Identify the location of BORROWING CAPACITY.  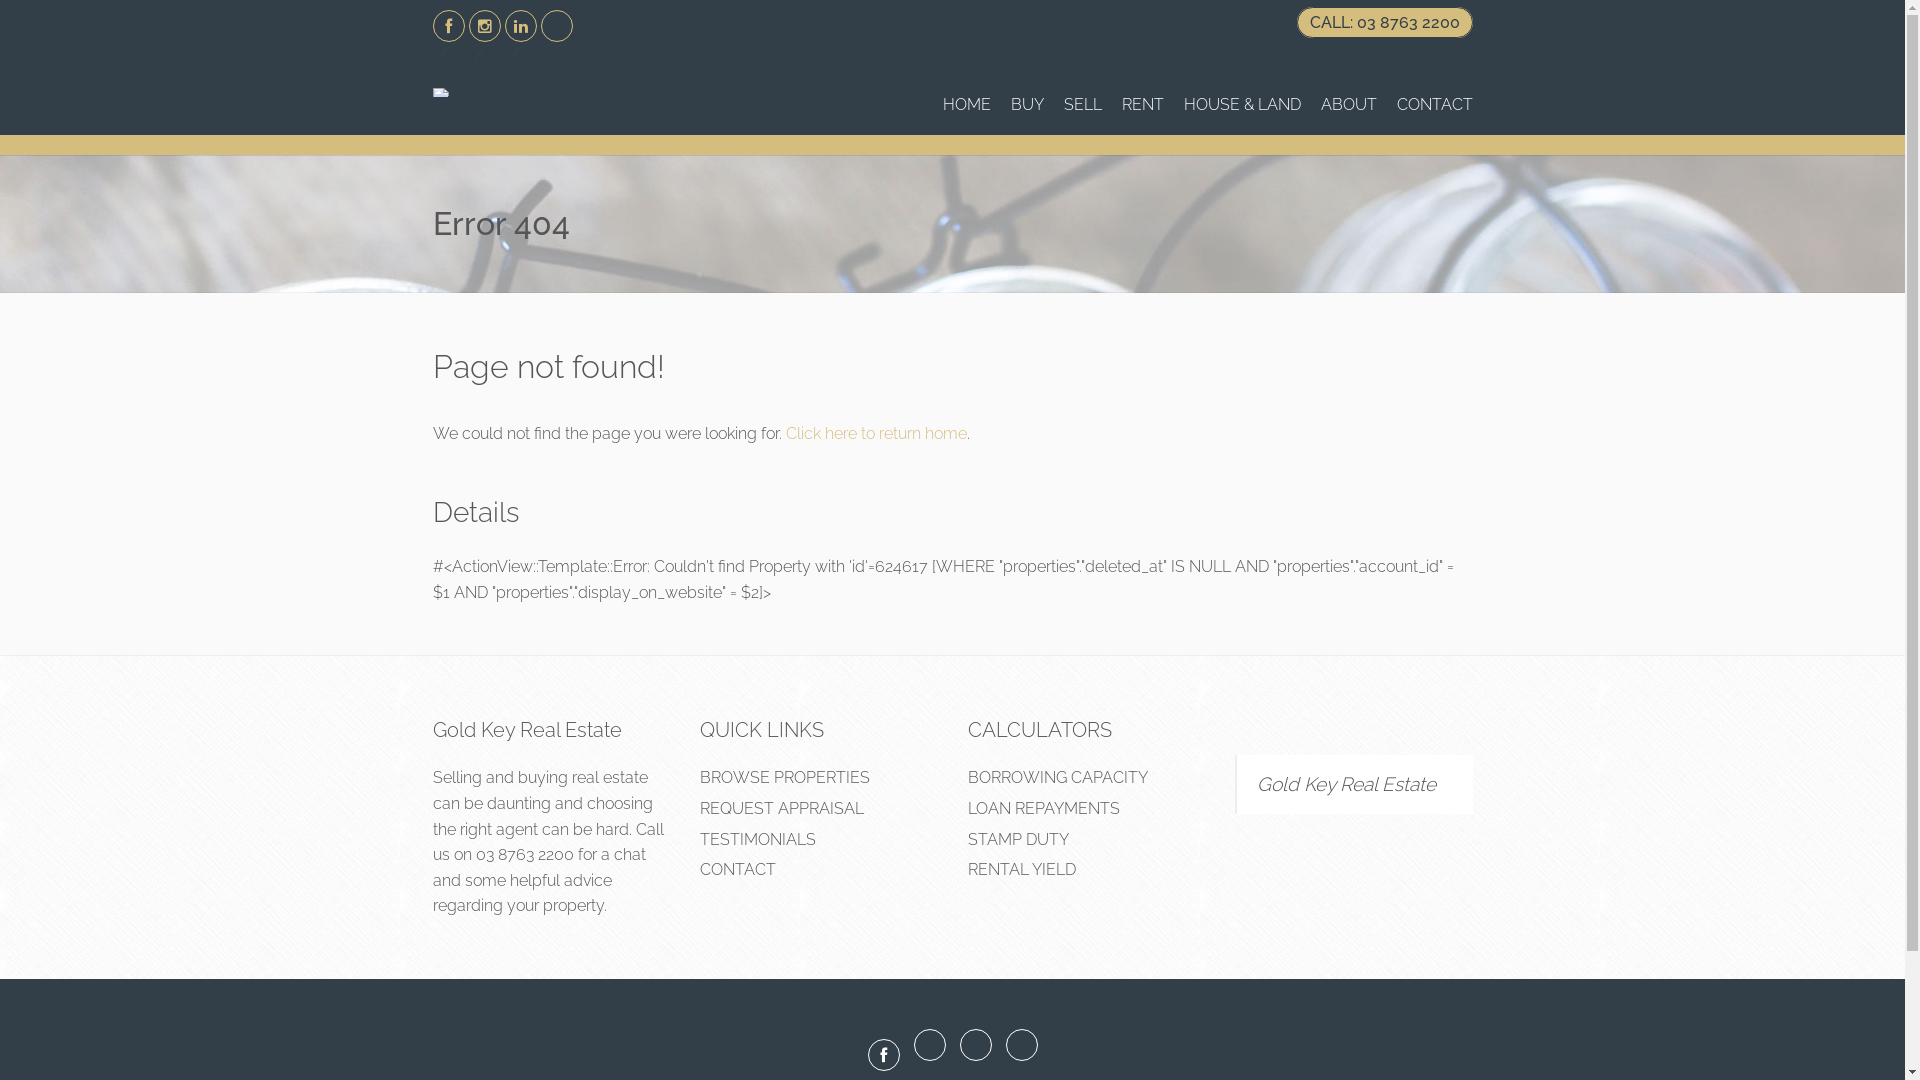
(1058, 778).